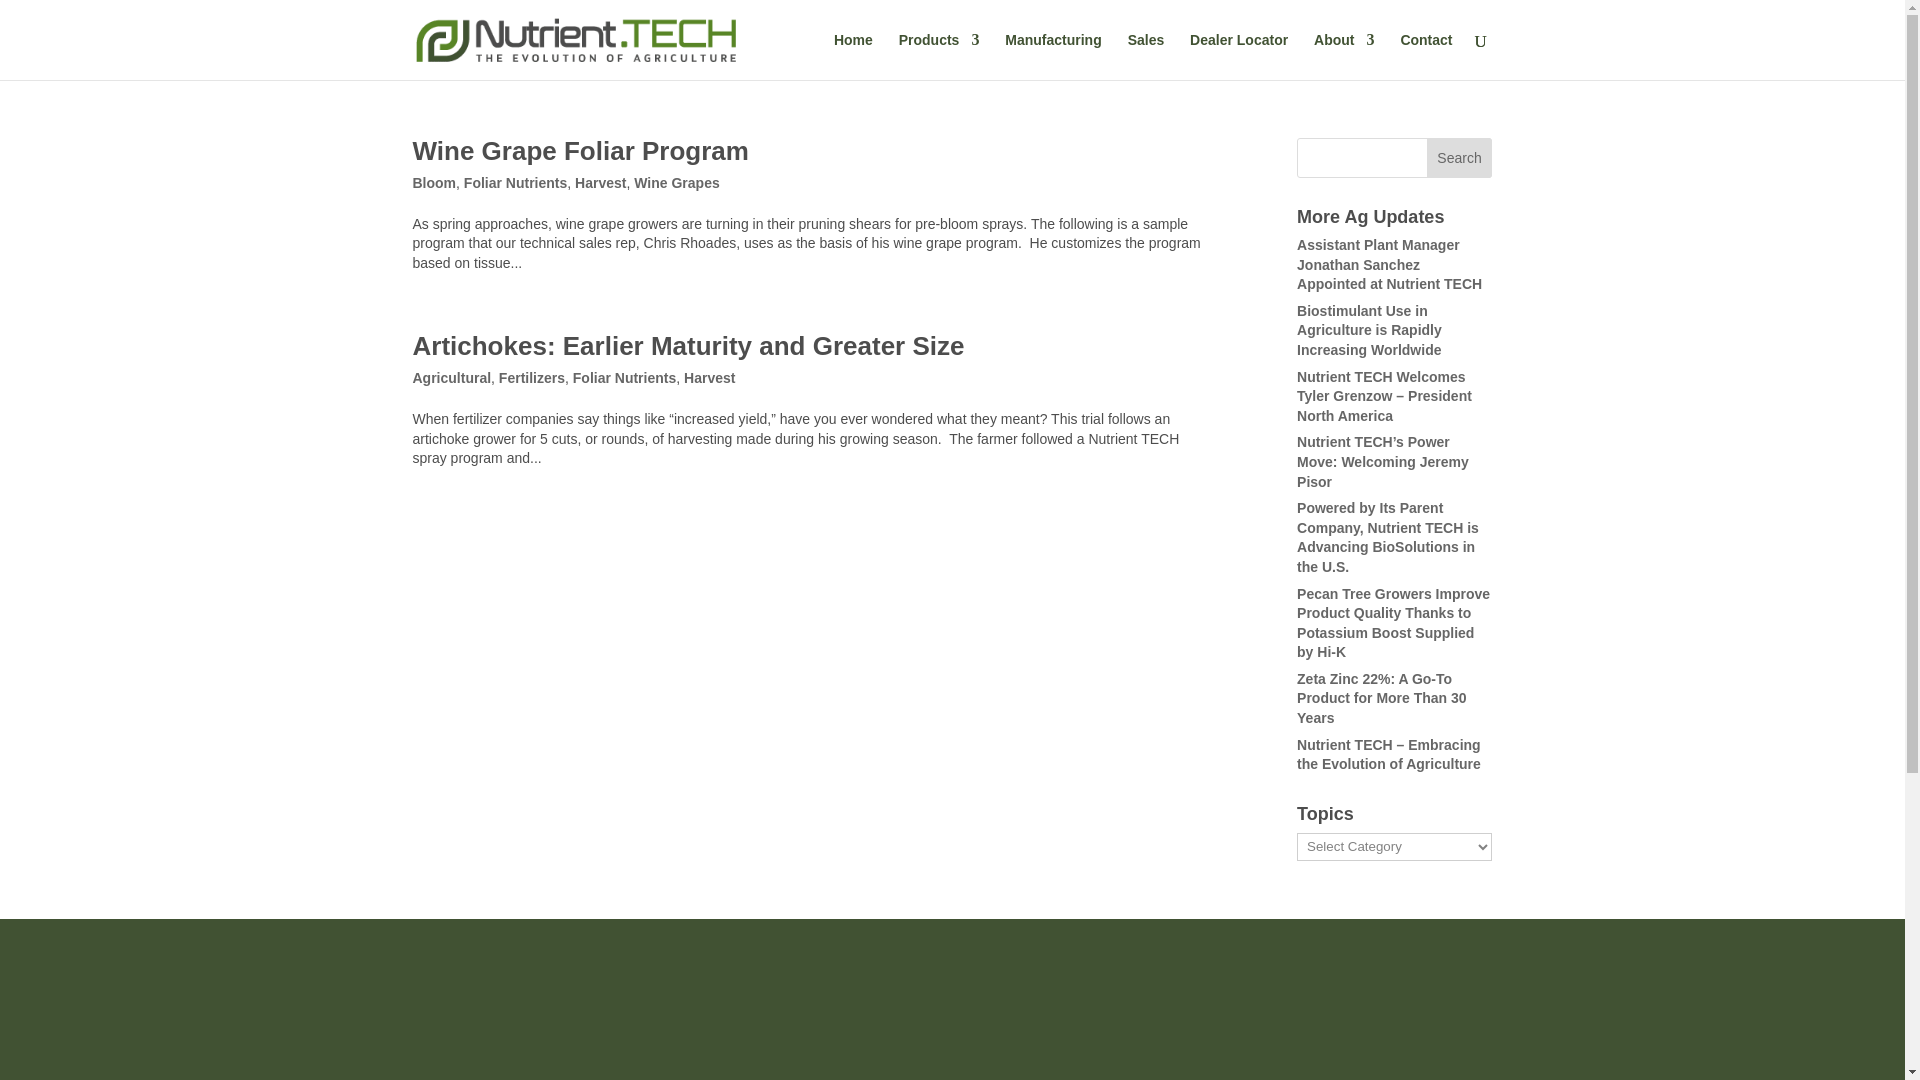  What do you see at coordinates (1239, 56) in the screenshot?
I see `Dealer Locator` at bounding box center [1239, 56].